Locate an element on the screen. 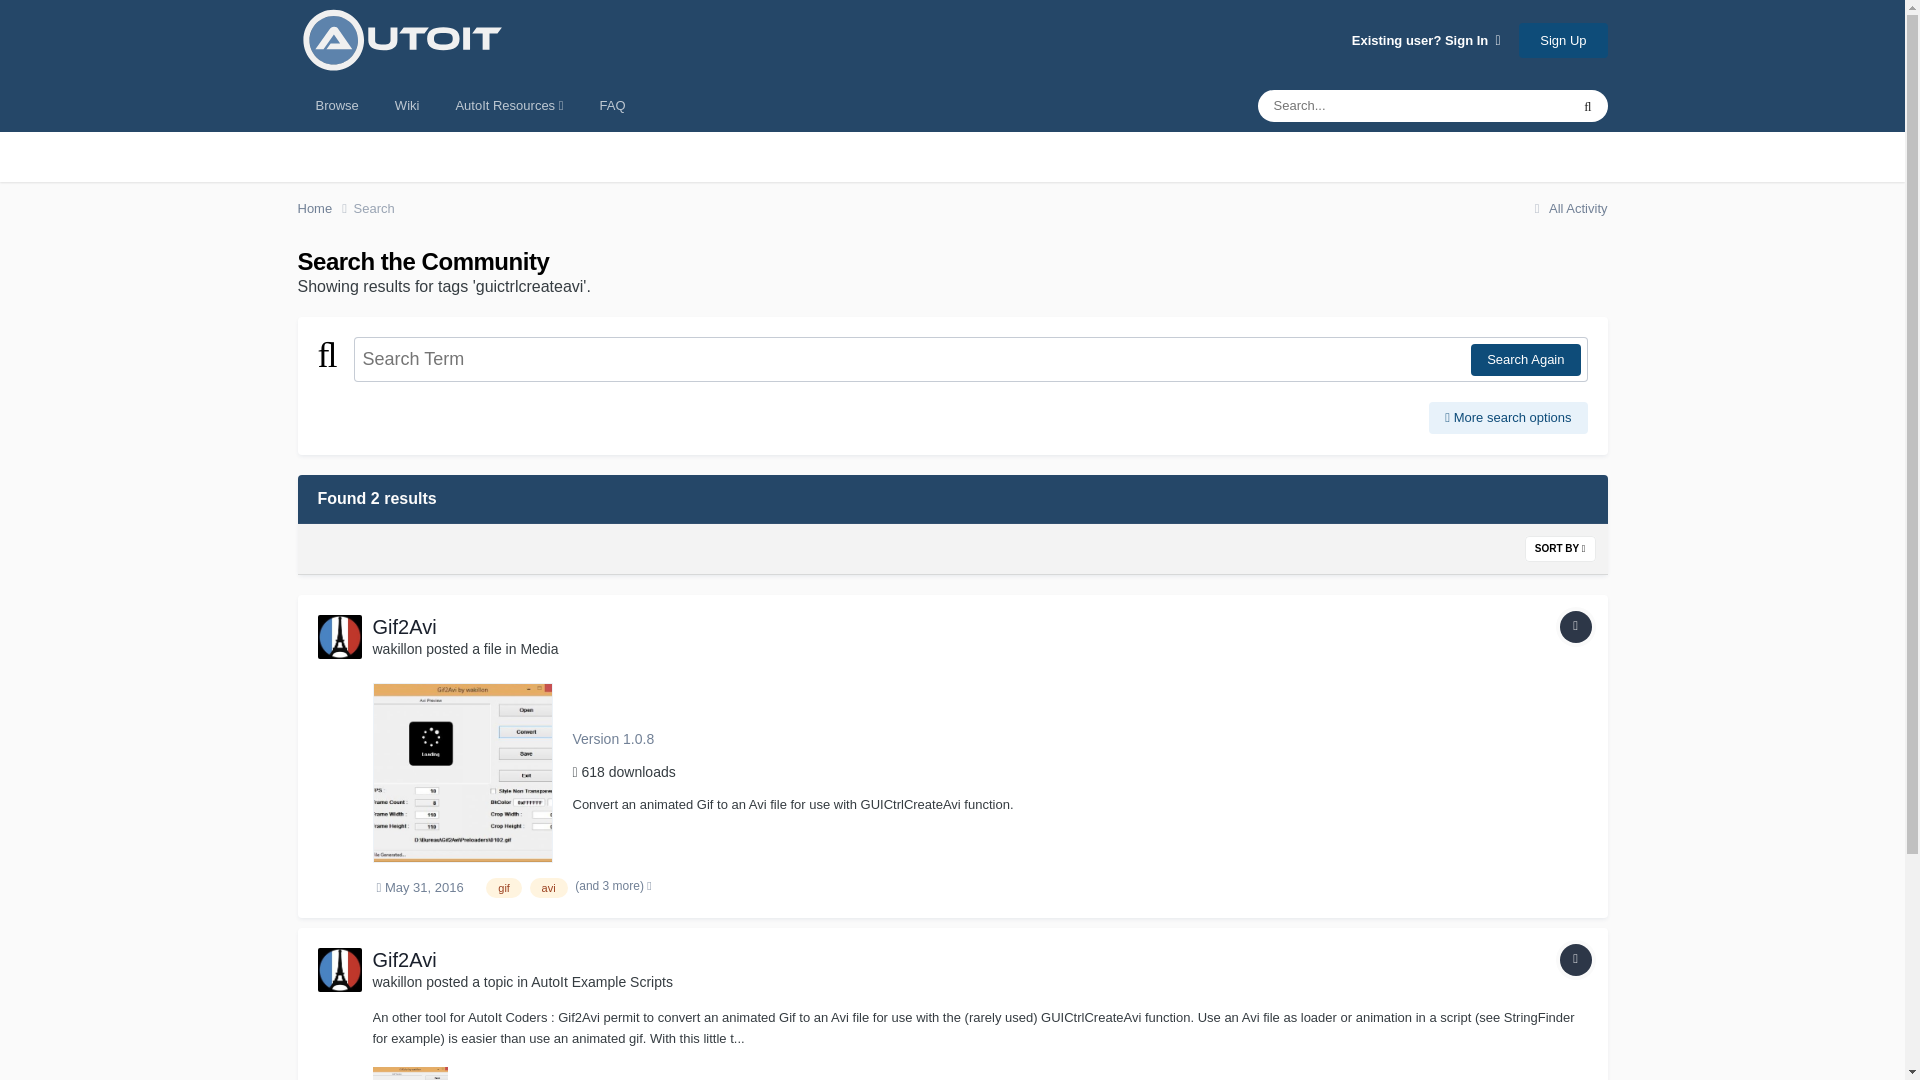 Image resolution: width=1920 pixels, height=1080 pixels. Go to wakillon's profile is located at coordinates (340, 636).